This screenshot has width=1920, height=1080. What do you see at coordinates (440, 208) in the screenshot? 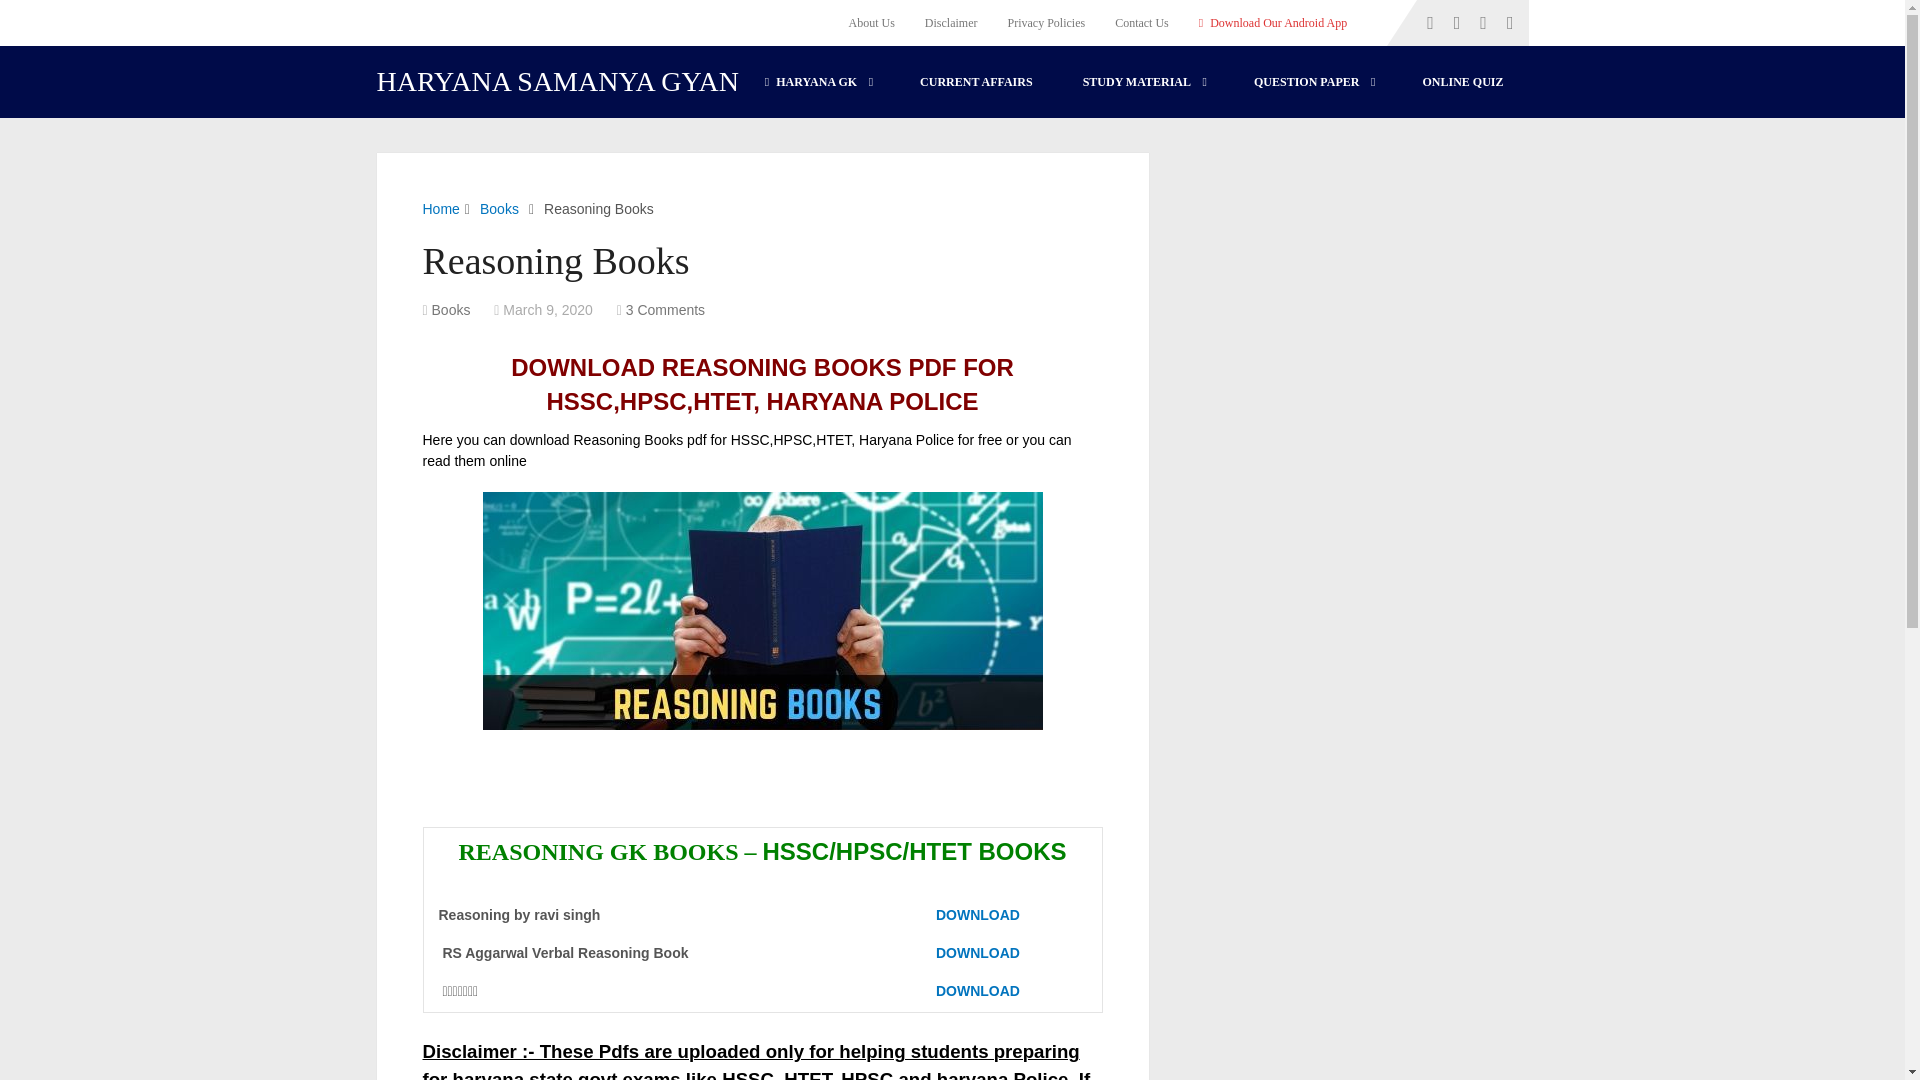
I see `Home` at bounding box center [440, 208].